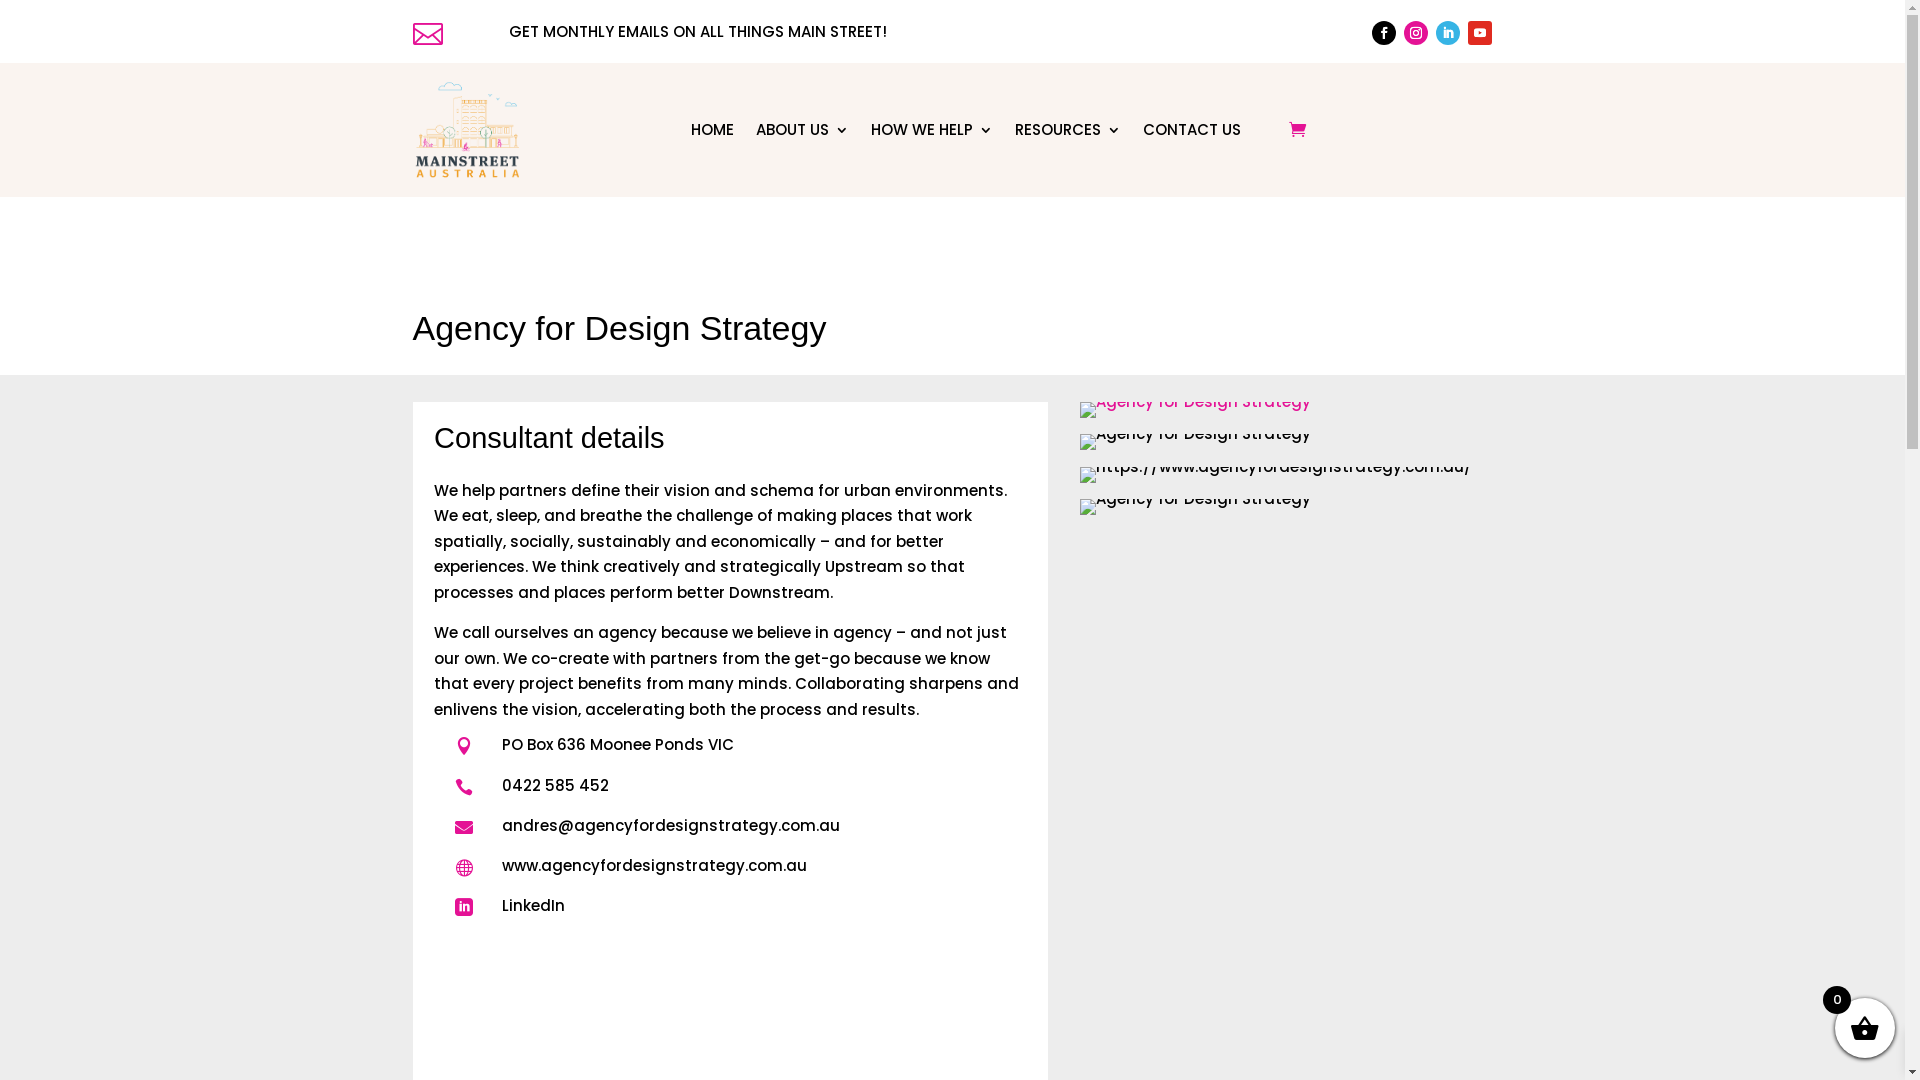 Image resolution: width=1920 pixels, height=1080 pixels. What do you see at coordinates (802, 130) in the screenshot?
I see `ABOUT US` at bounding box center [802, 130].